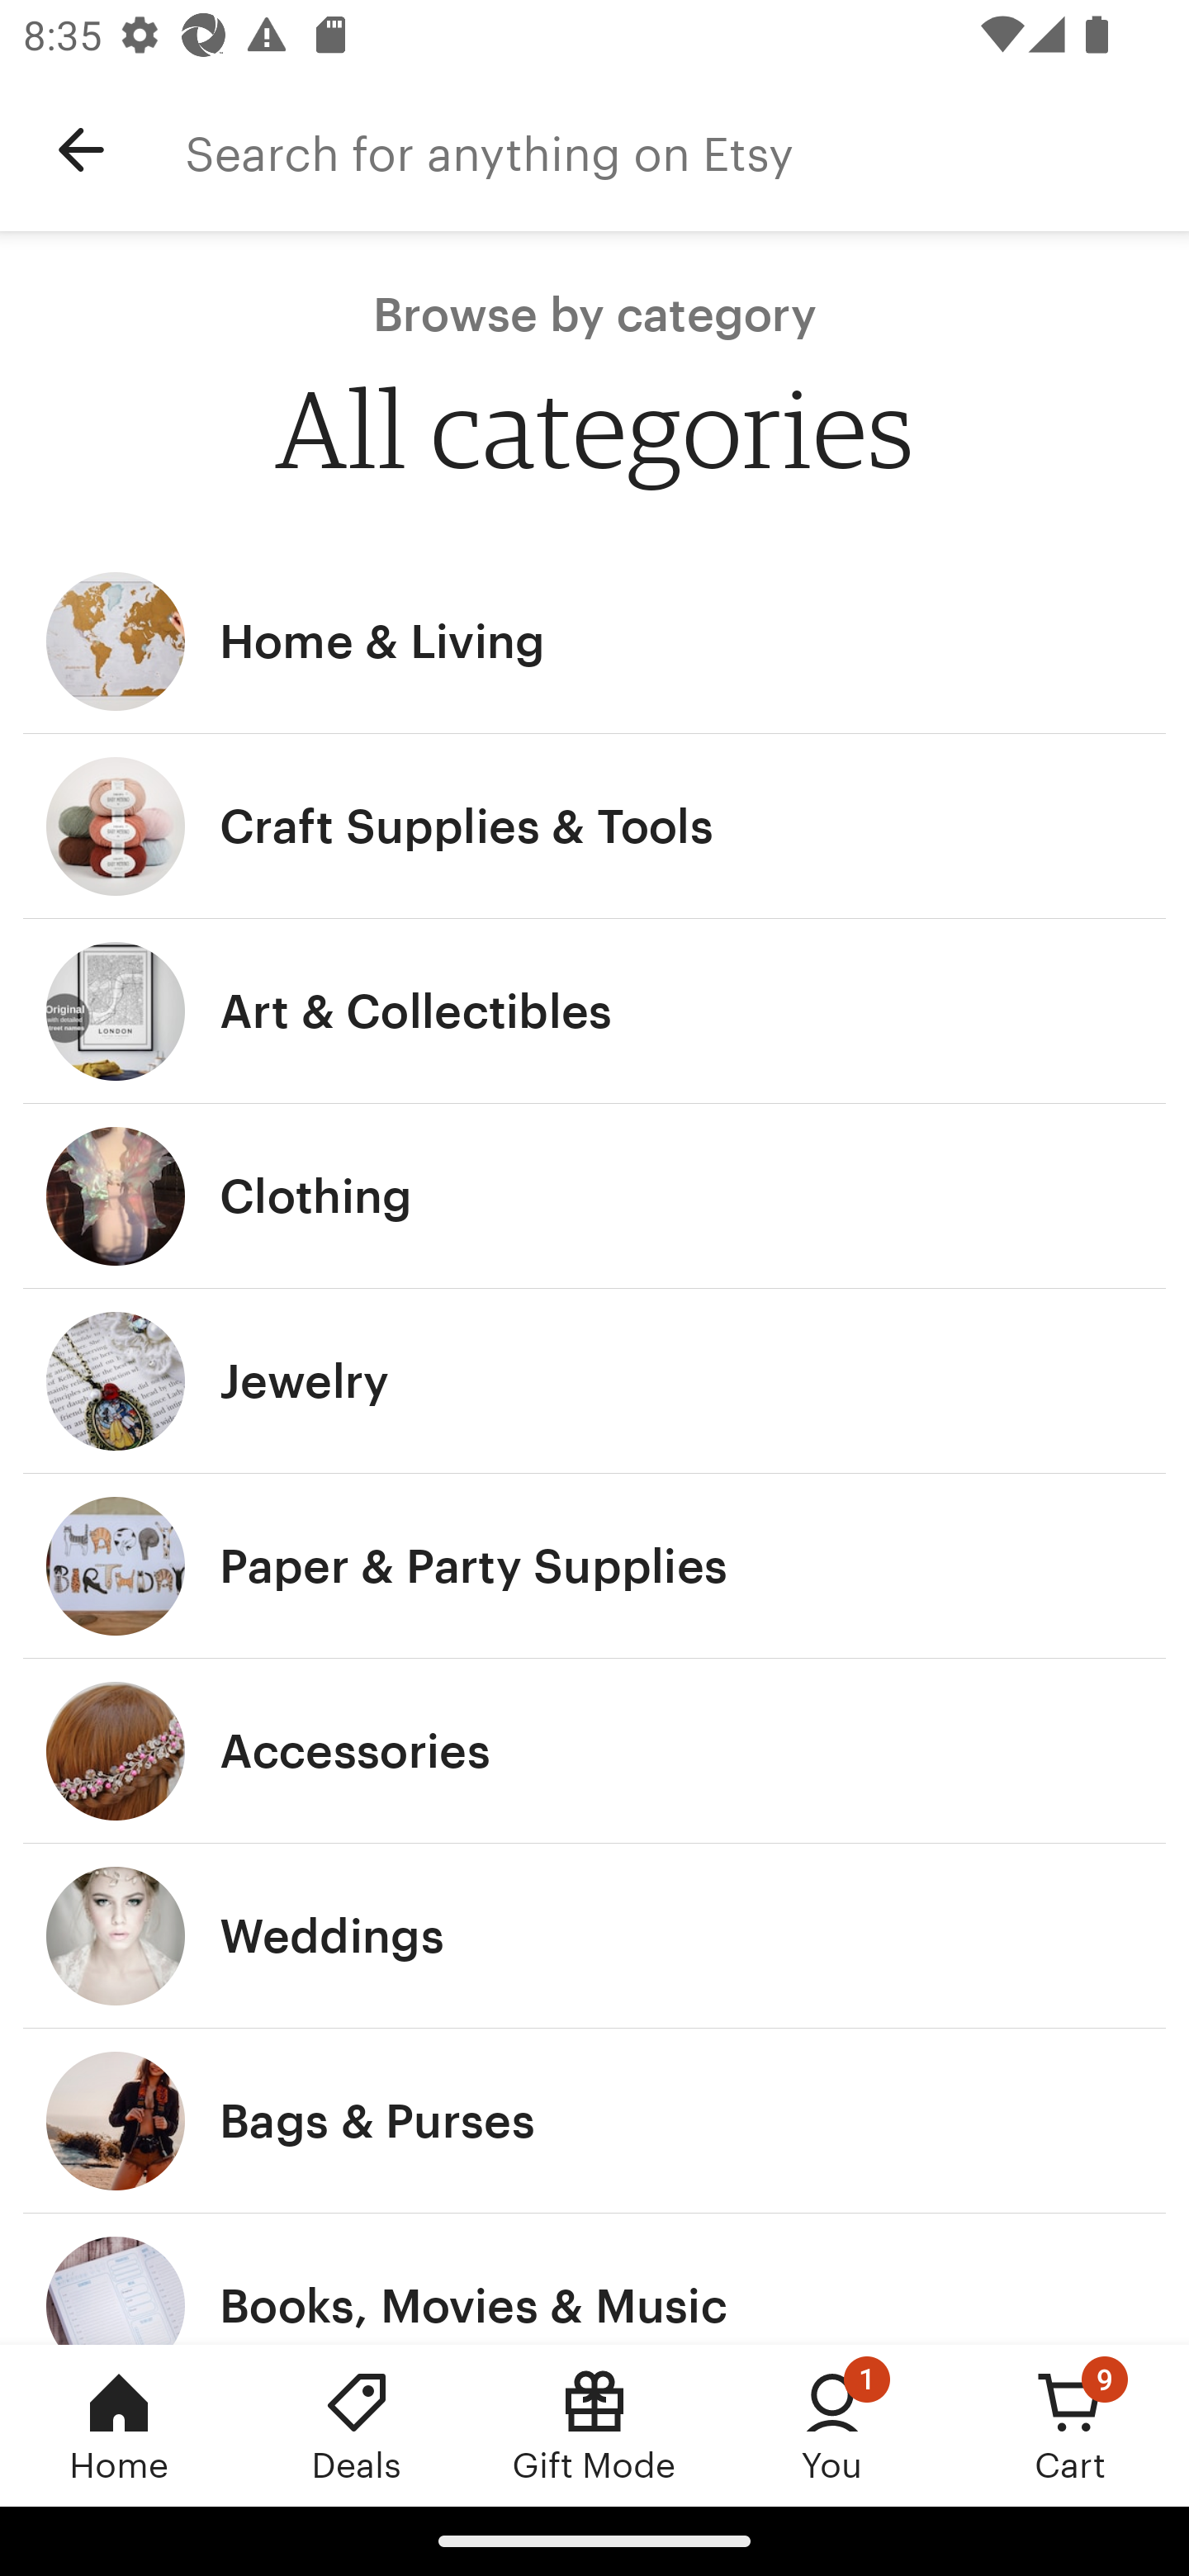 The width and height of the screenshot is (1189, 2576). What do you see at coordinates (1070, 2425) in the screenshot?
I see `Cart, 9 new notifications Cart` at bounding box center [1070, 2425].